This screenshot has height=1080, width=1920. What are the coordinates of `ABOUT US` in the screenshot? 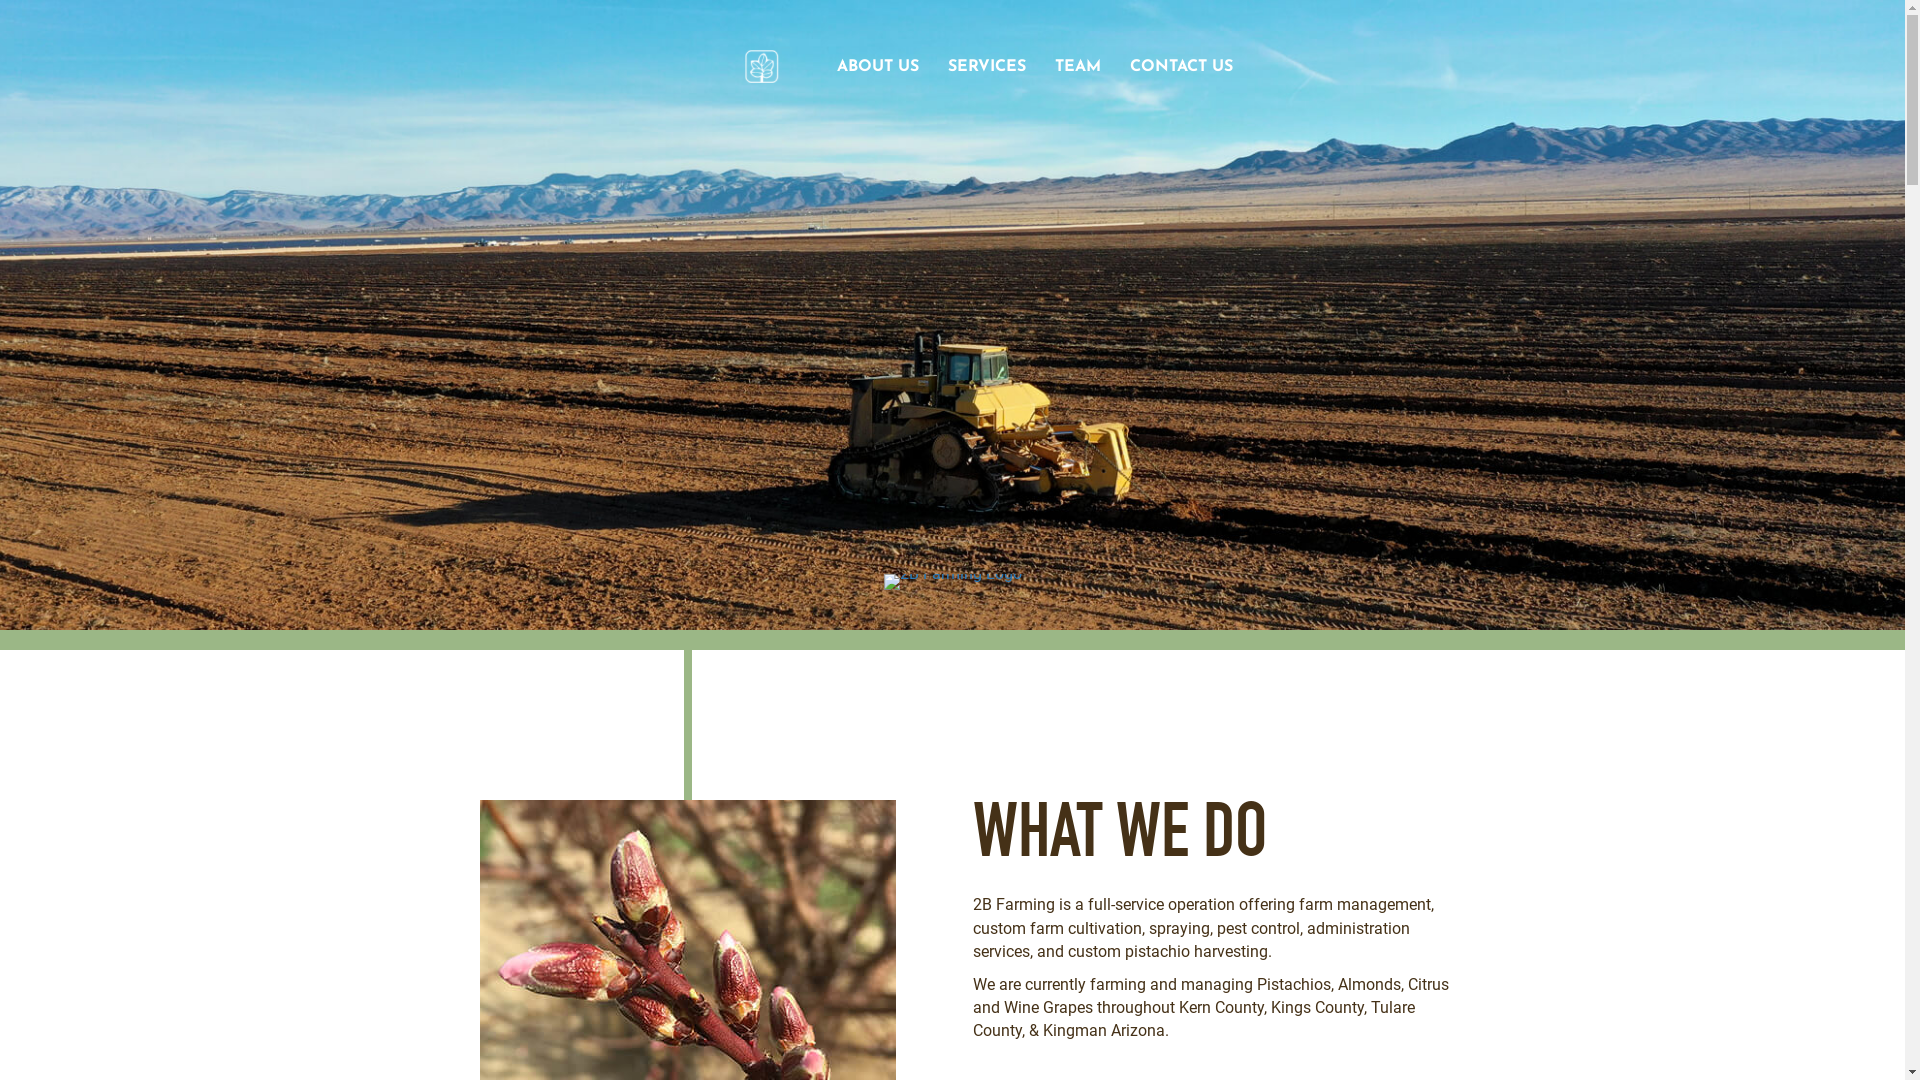 It's located at (878, 67).